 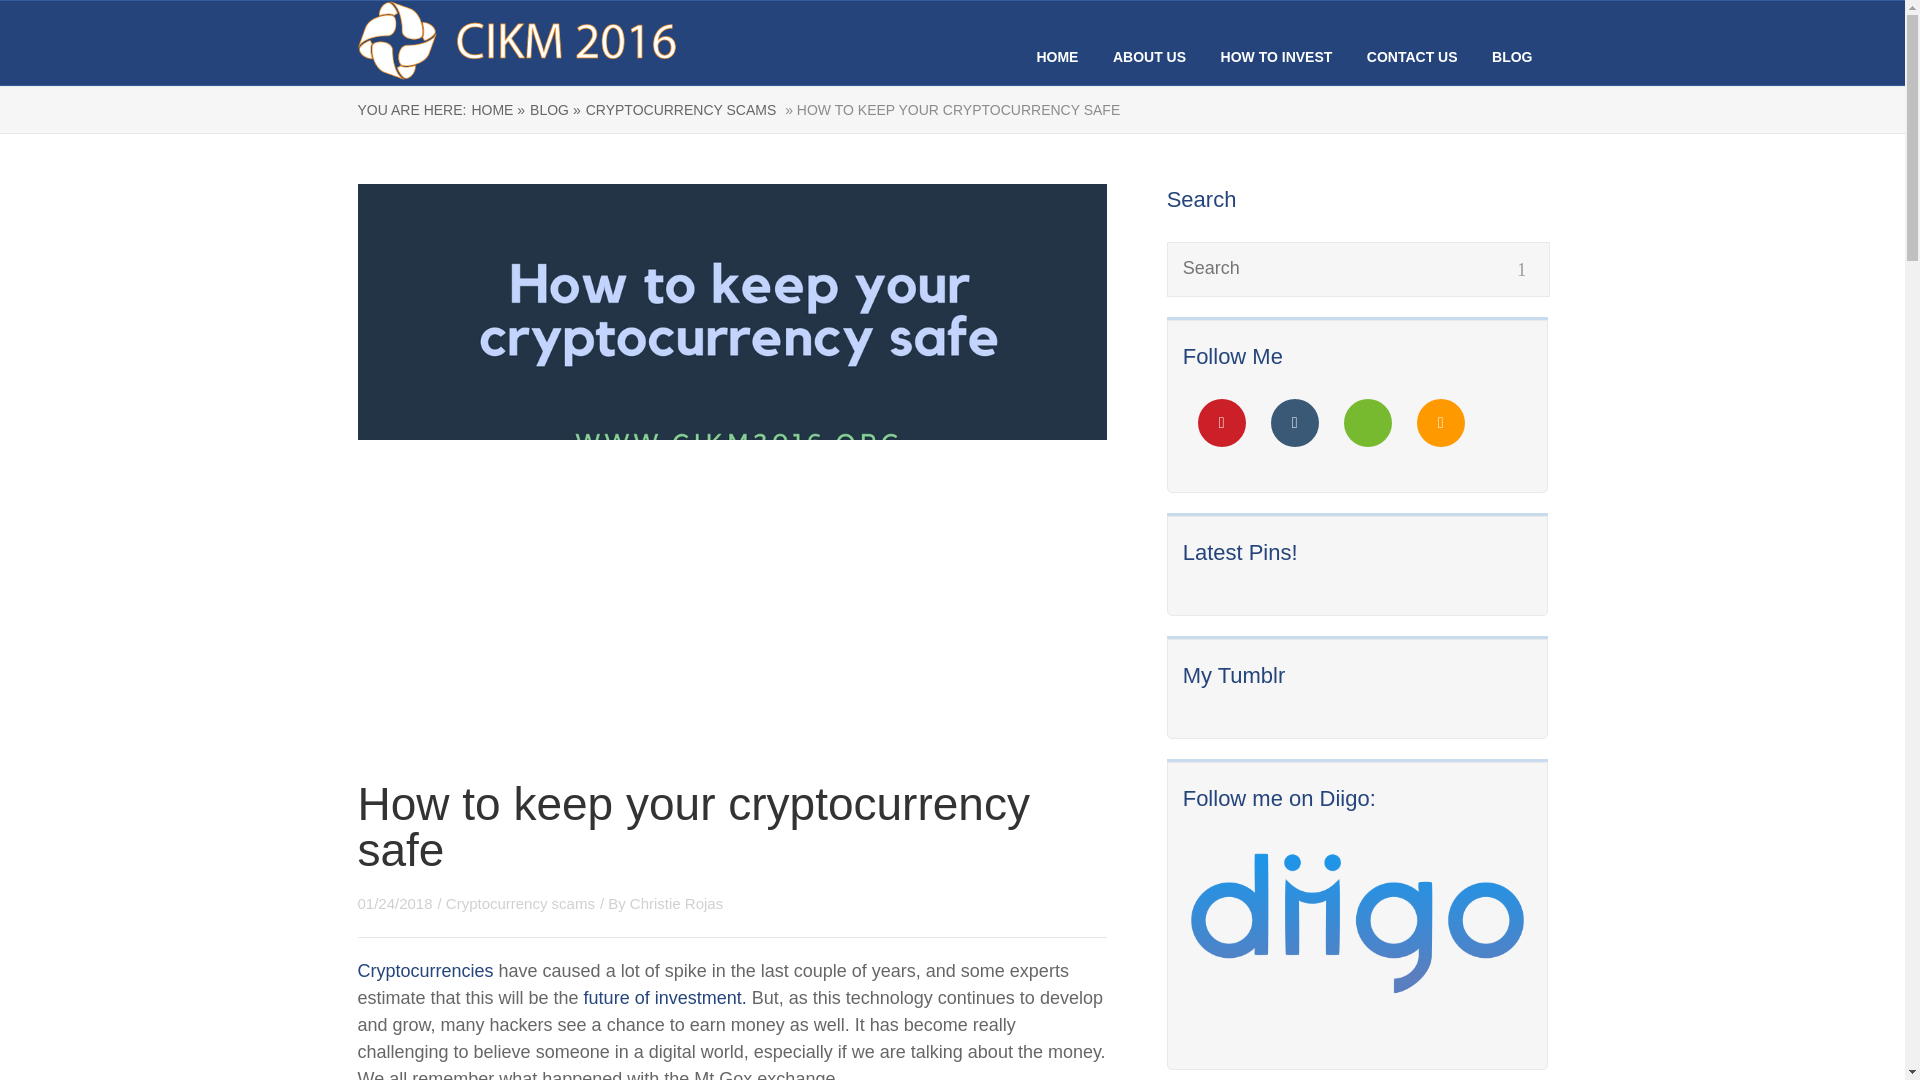 What do you see at coordinates (1234, 675) in the screenshot?
I see `My Tumblr` at bounding box center [1234, 675].